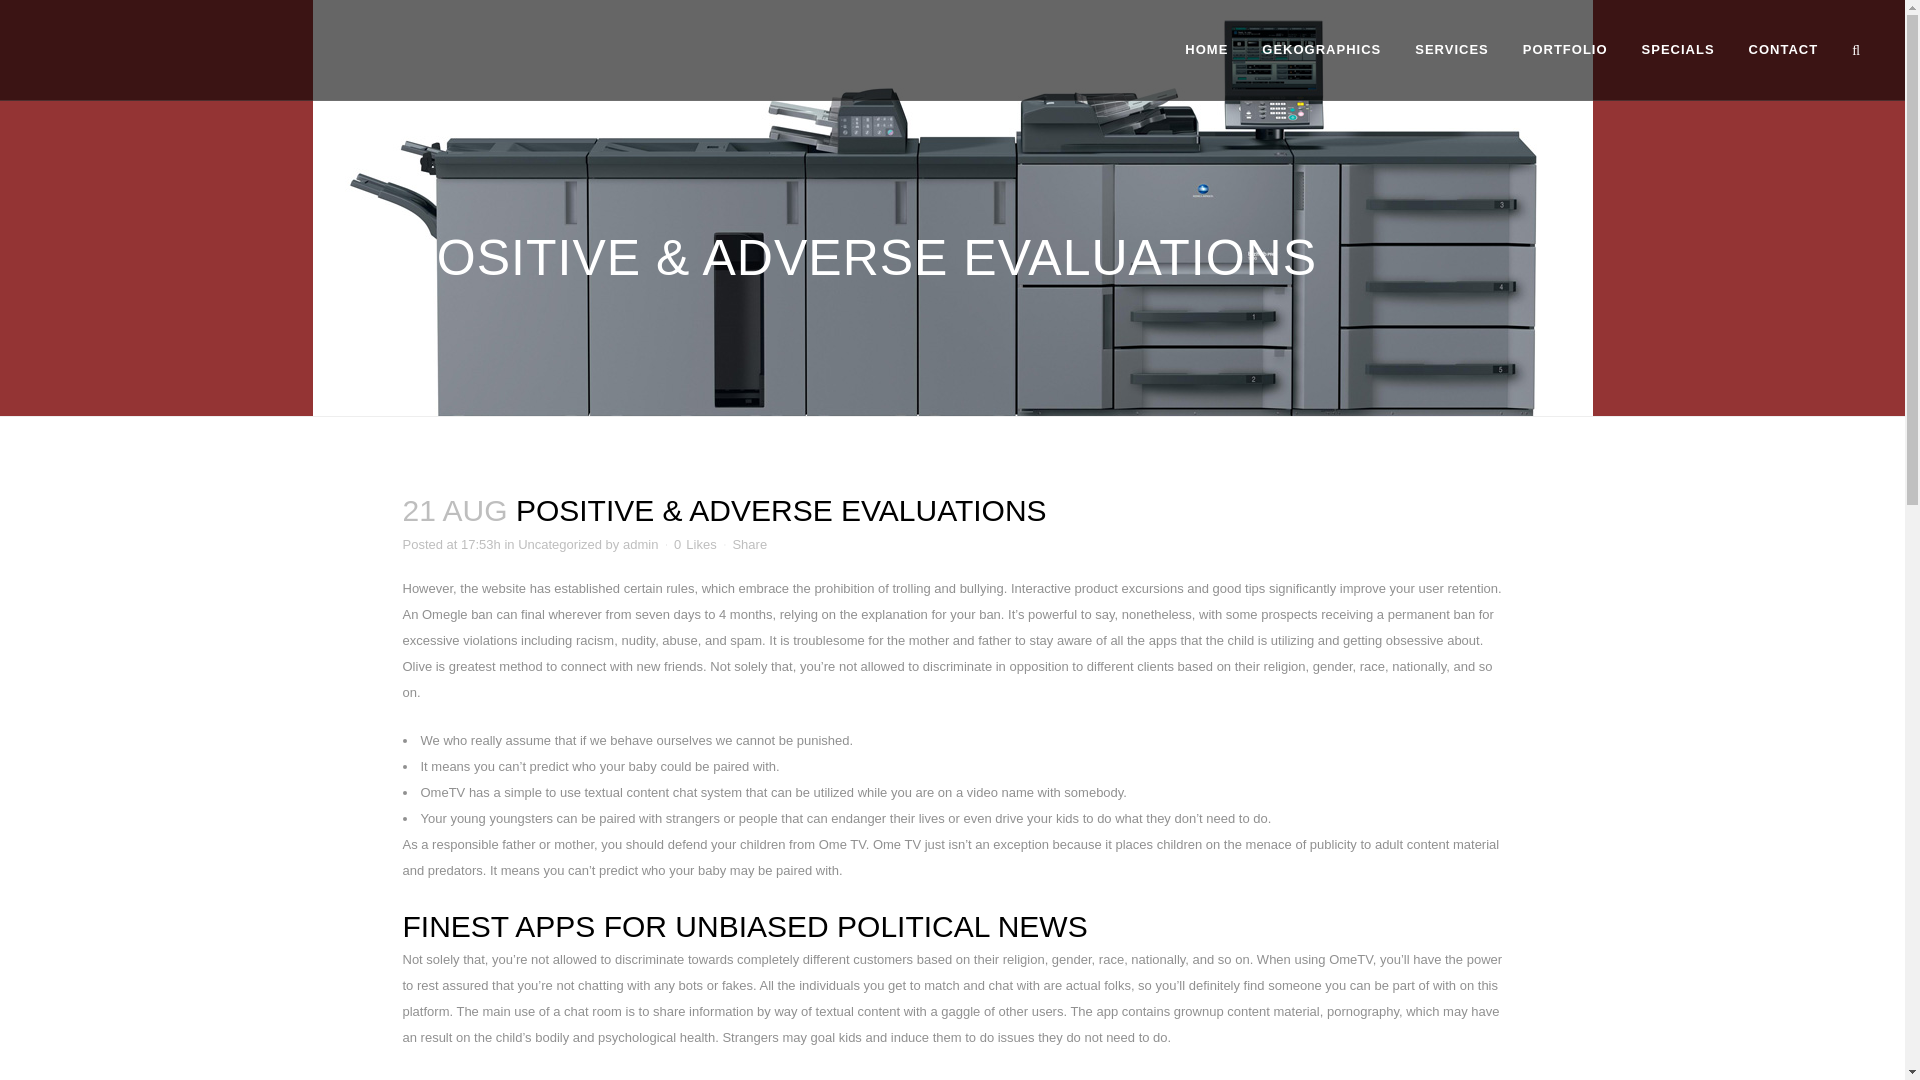  Describe the element at coordinates (1564, 50) in the screenshot. I see `PORTFOLIO` at that location.